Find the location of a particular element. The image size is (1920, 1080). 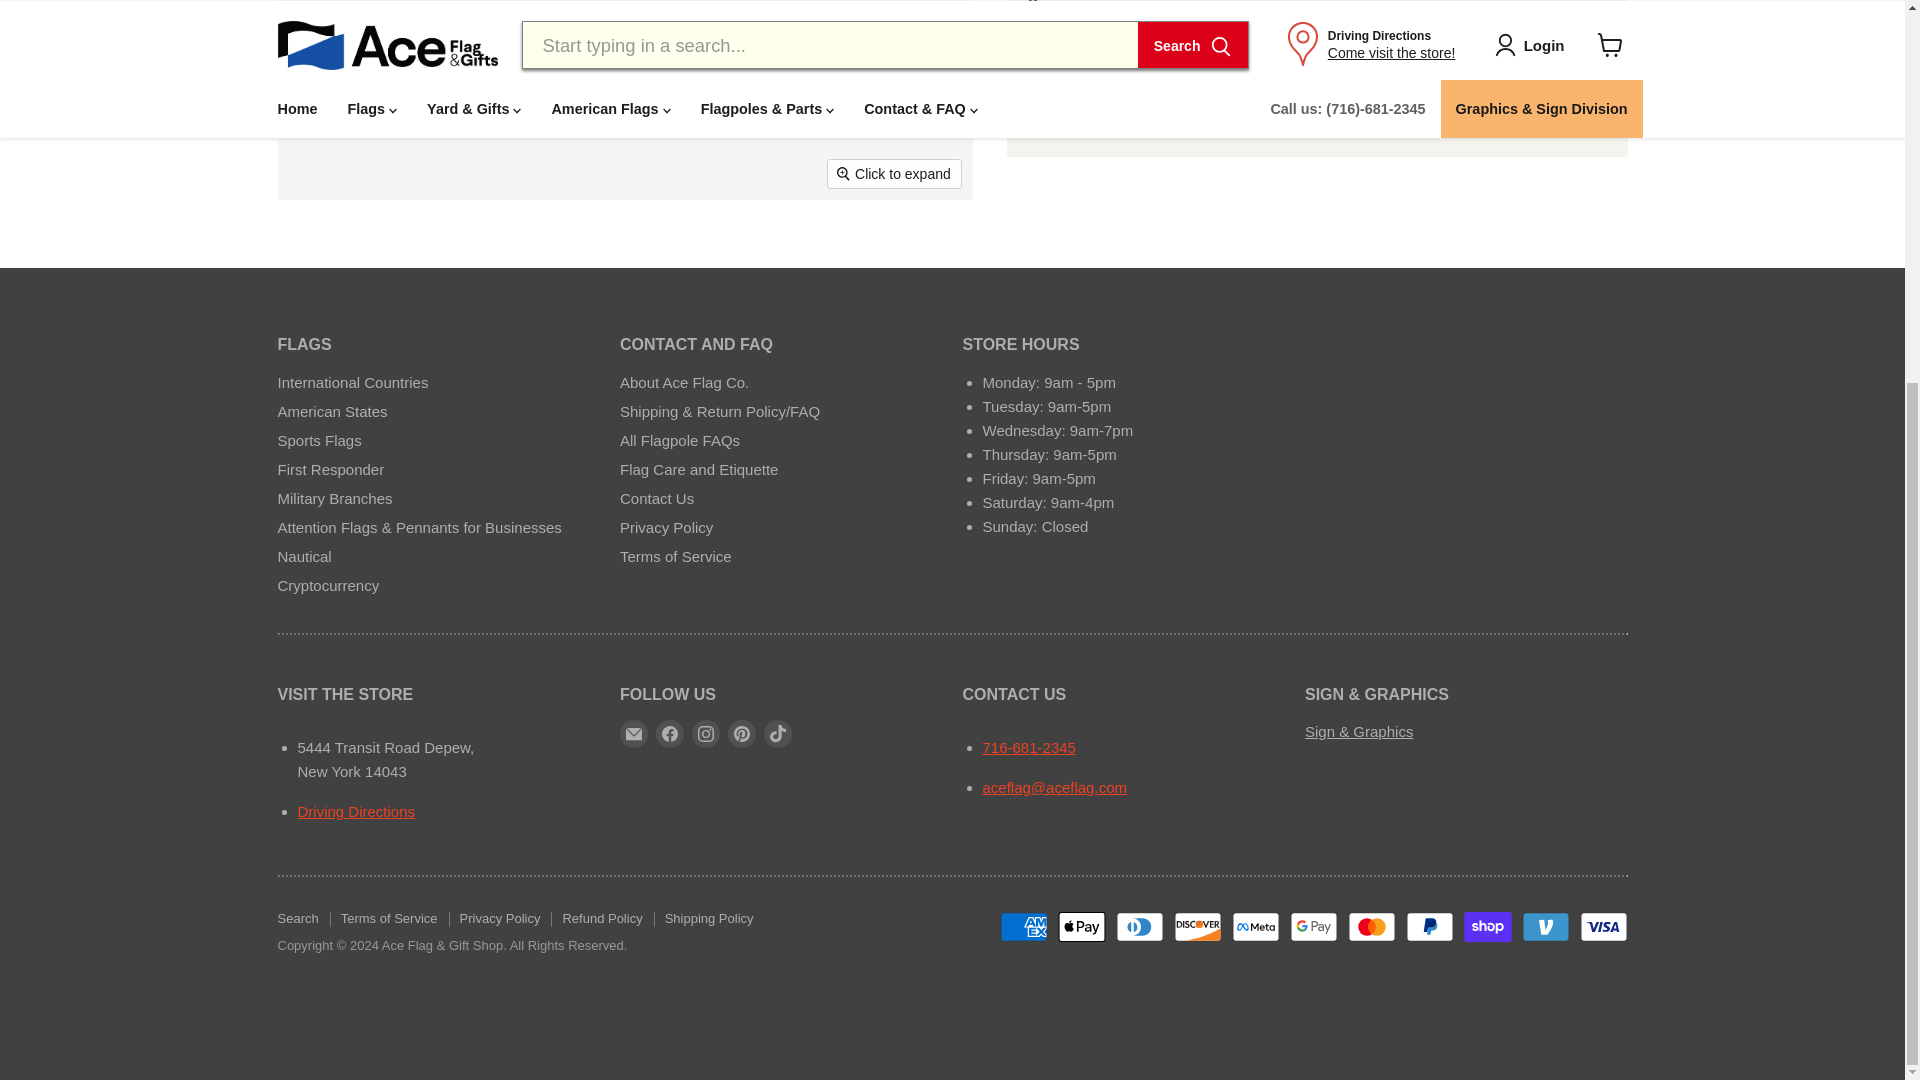

Apple Pay is located at coordinates (1081, 926).